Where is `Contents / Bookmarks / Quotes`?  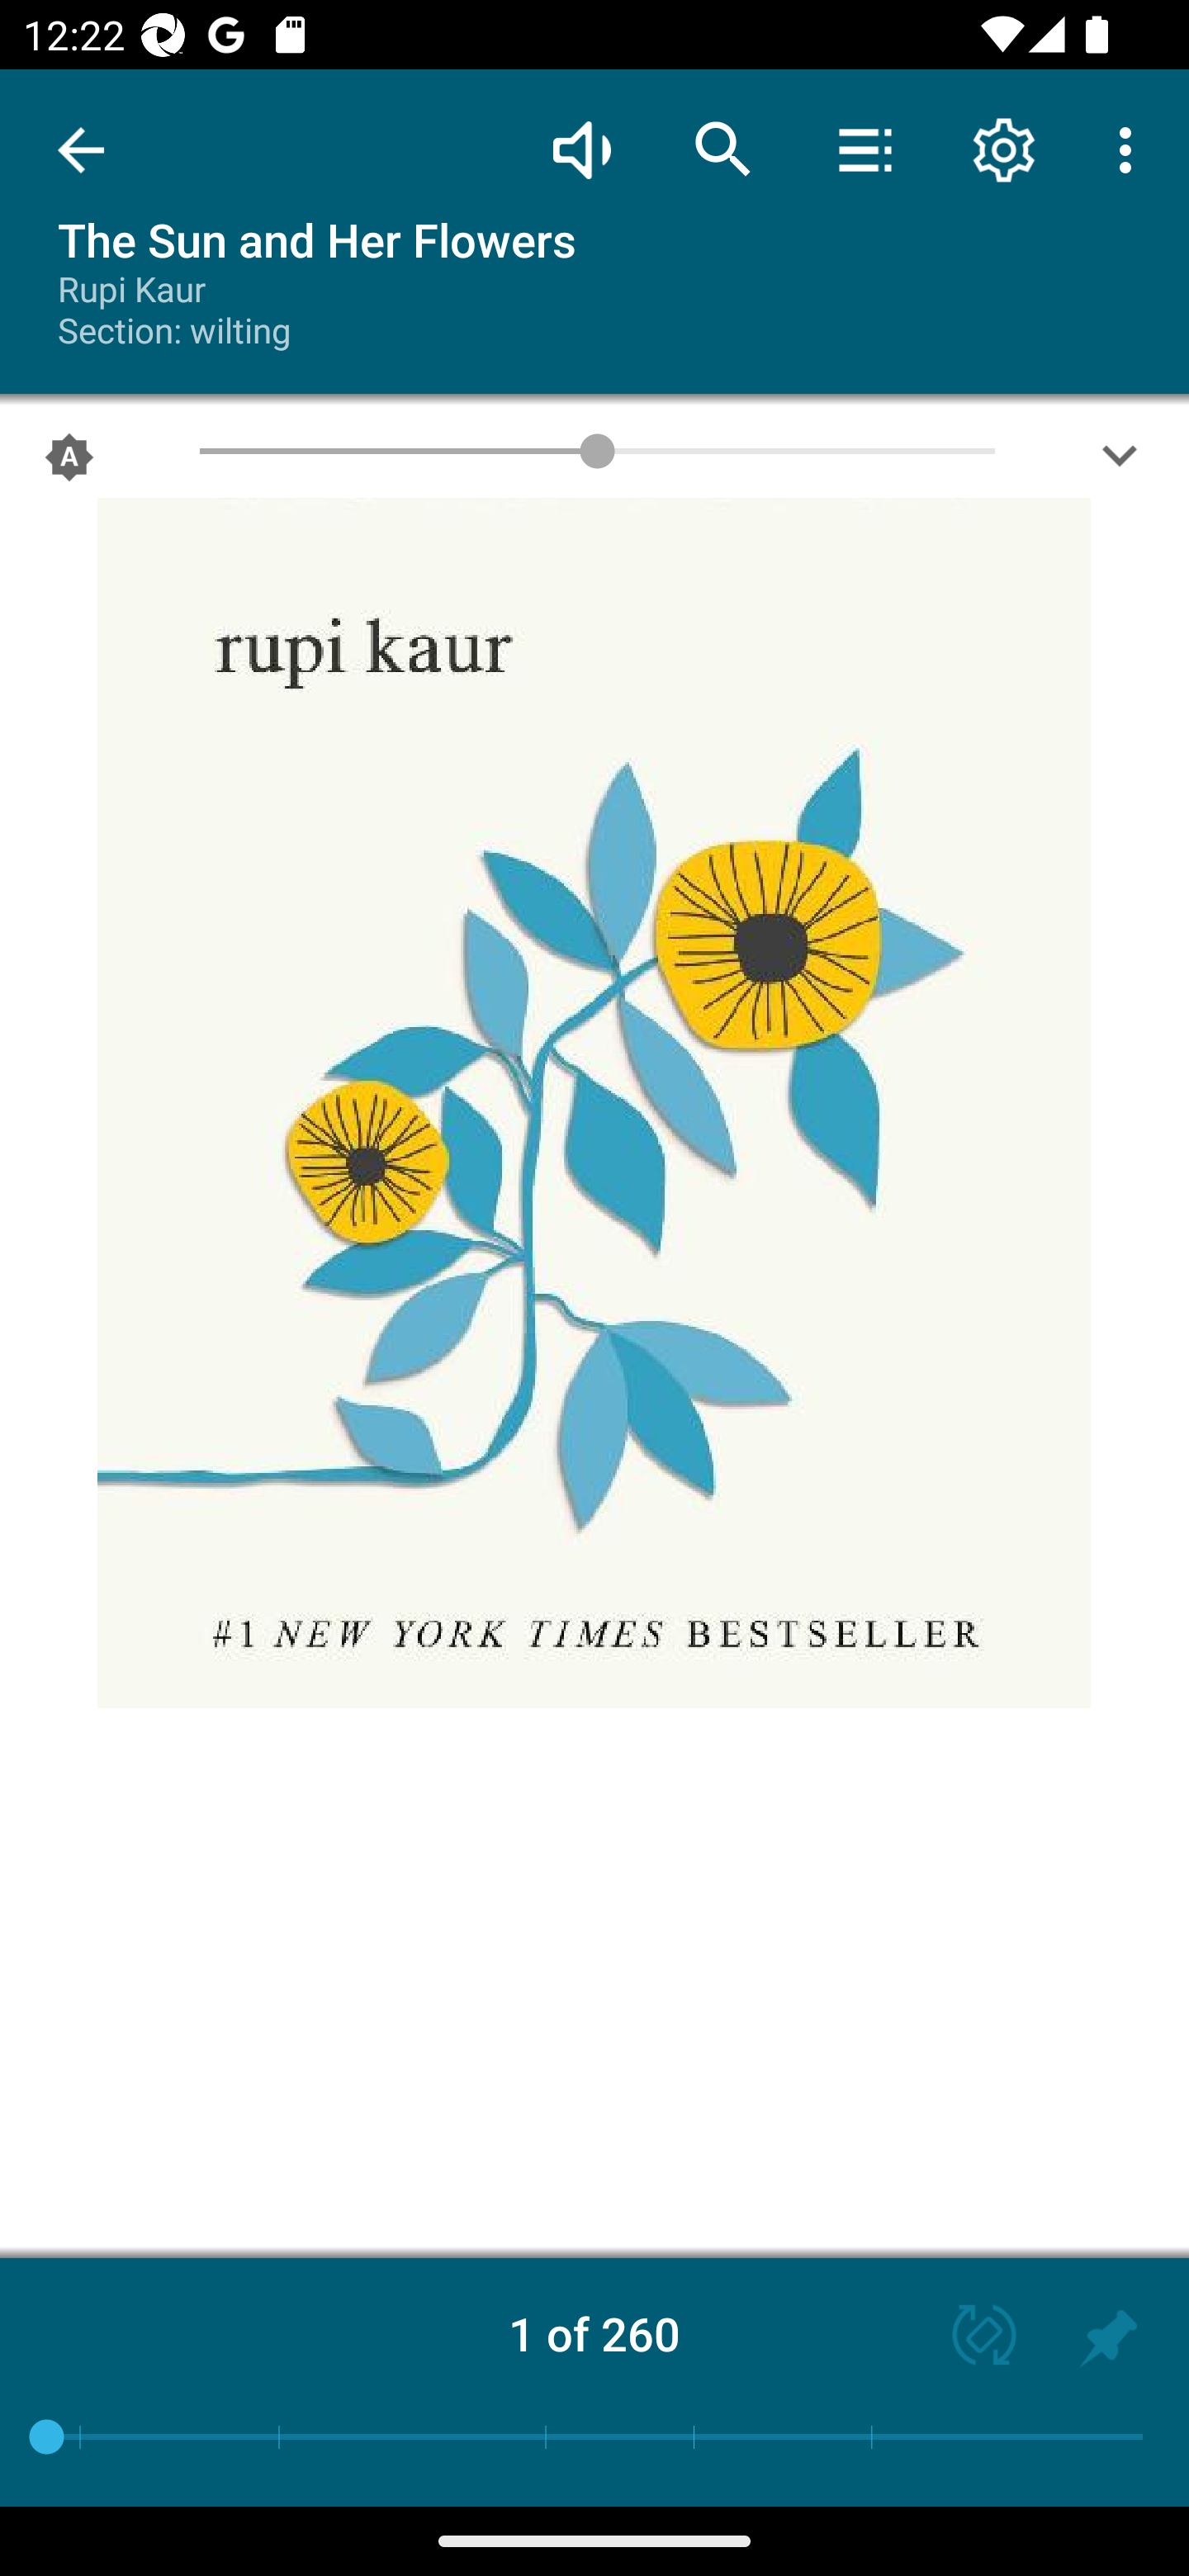
Contents / Bookmarks / Quotes is located at coordinates (865, 149).